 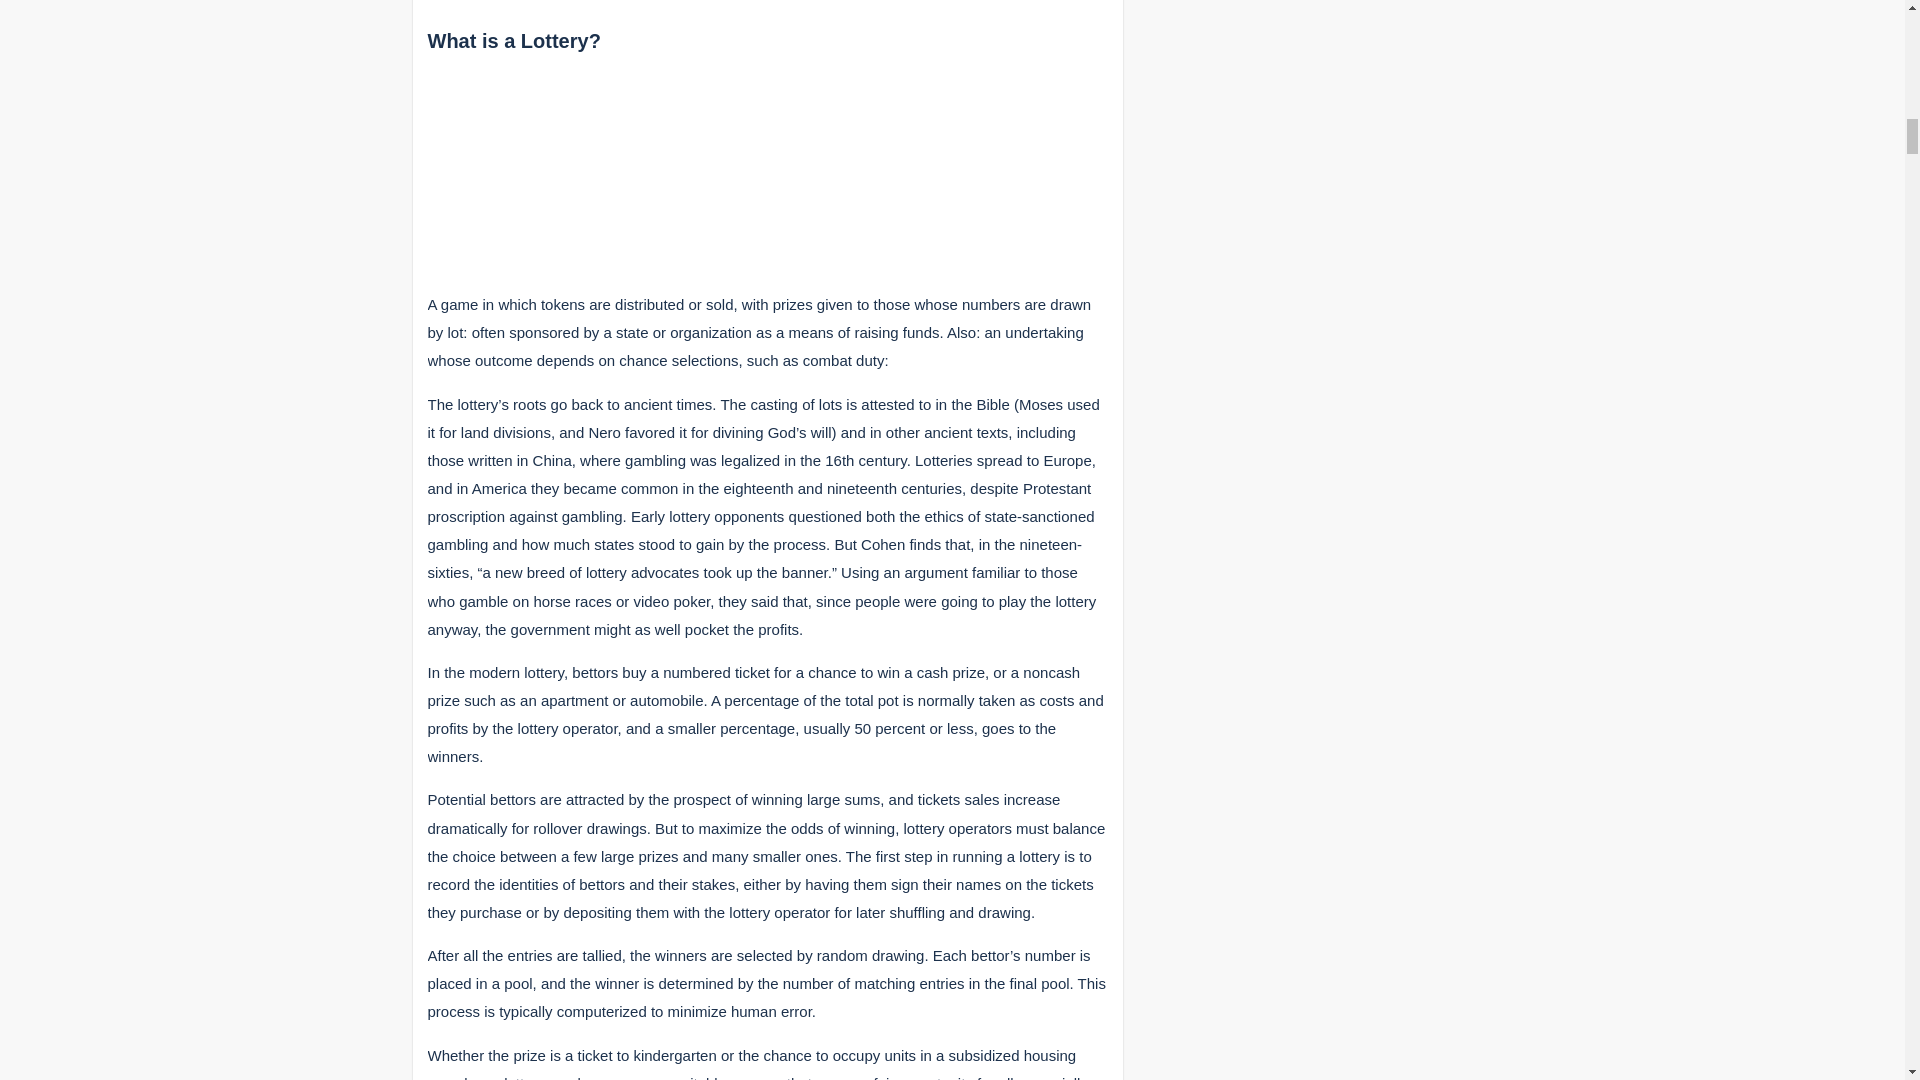 What do you see at coordinates (514, 40) in the screenshot?
I see `What is a Lottery?` at bounding box center [514, 40].